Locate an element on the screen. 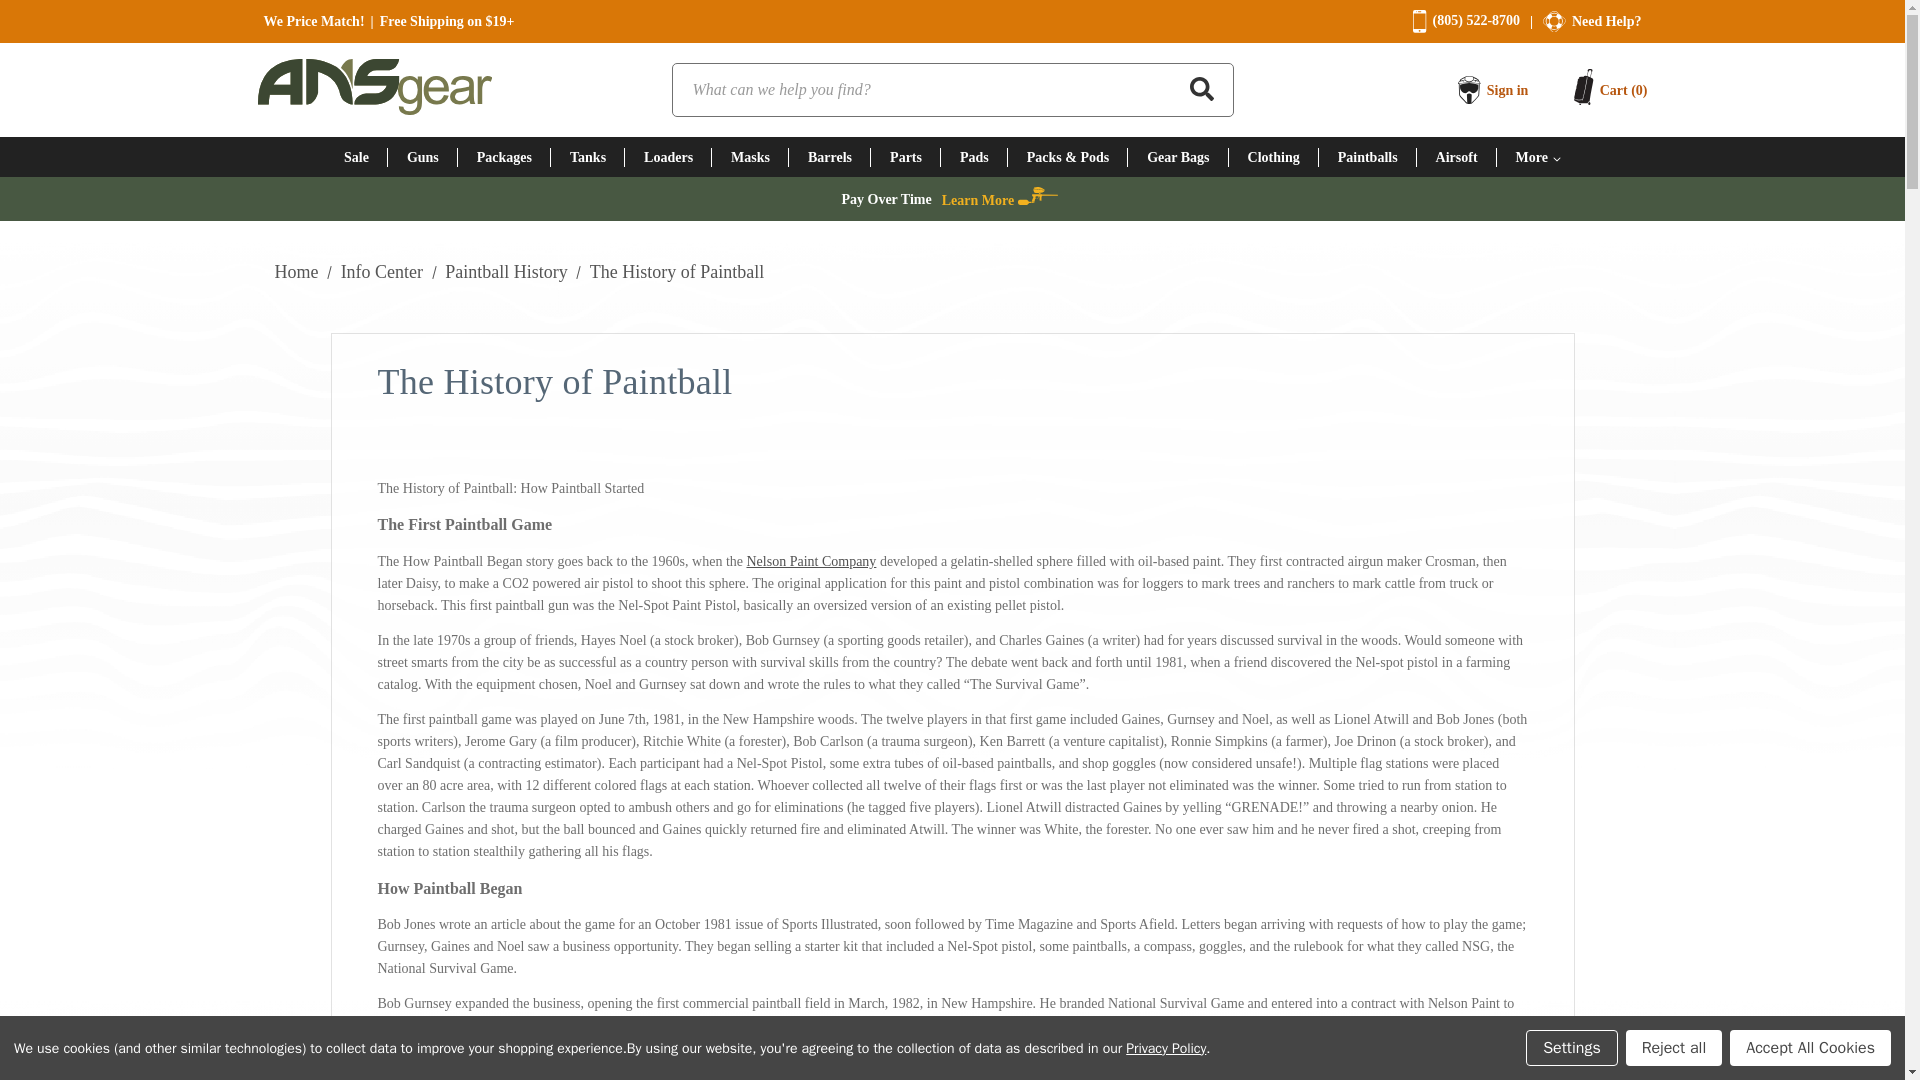  We Price Match! is located at coordinates (314, 22).